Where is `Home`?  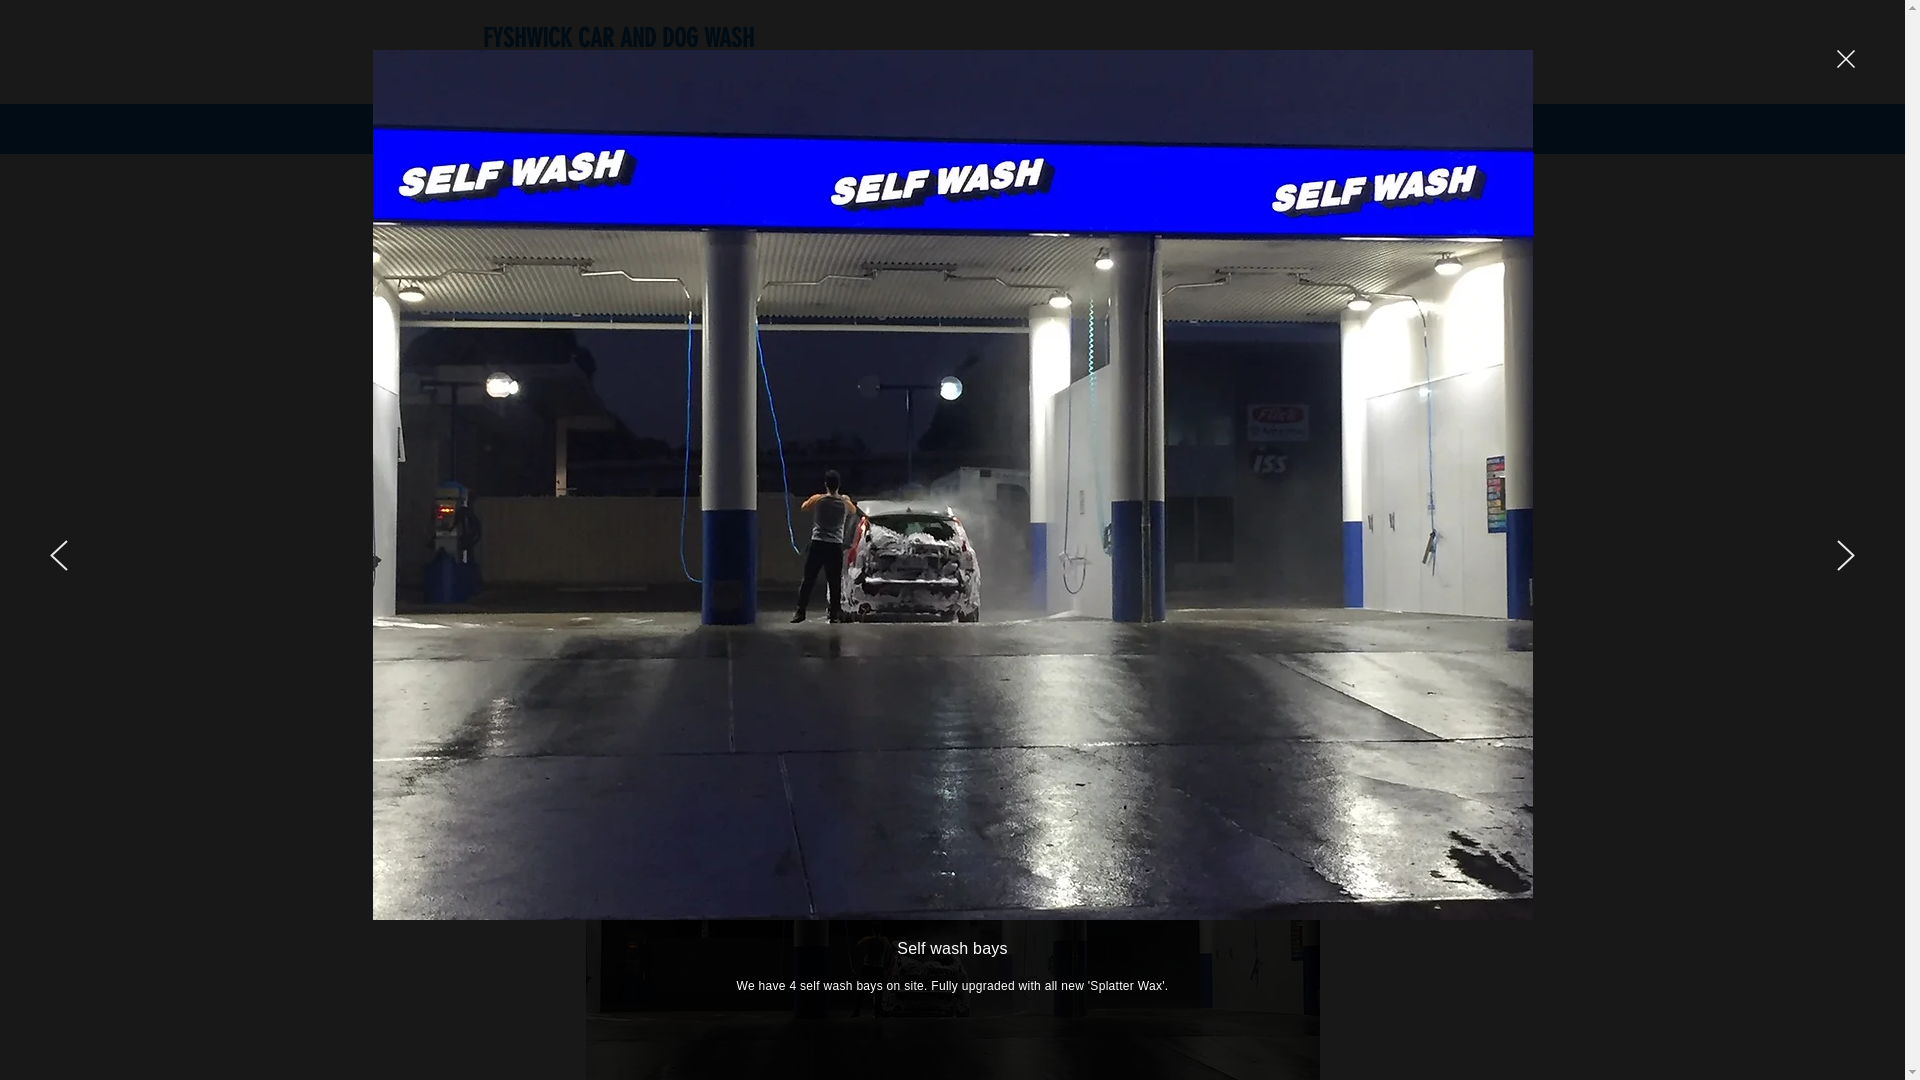
Home is located at coordinates (502, 129).